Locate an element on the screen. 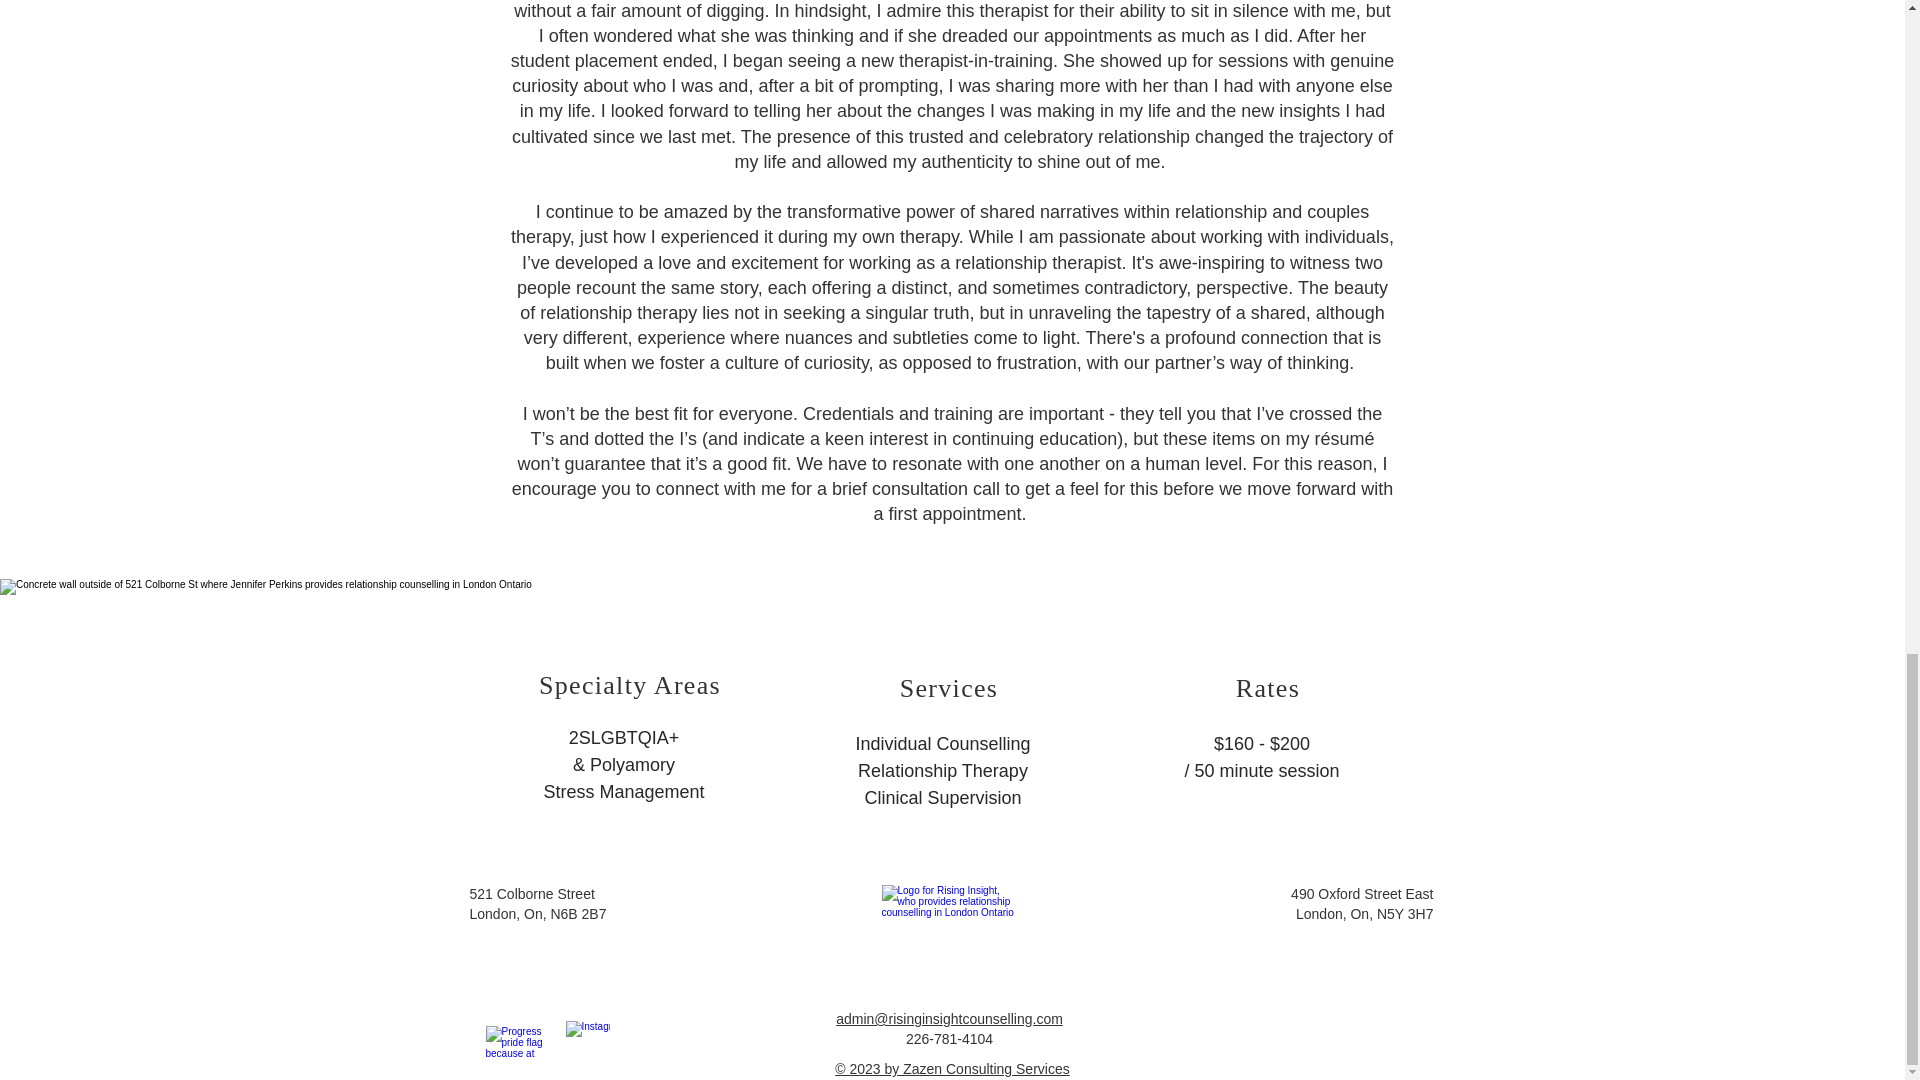 The image size is (1920, 1080). 490 Oxford Street East is located at coordinates (1361, 893).